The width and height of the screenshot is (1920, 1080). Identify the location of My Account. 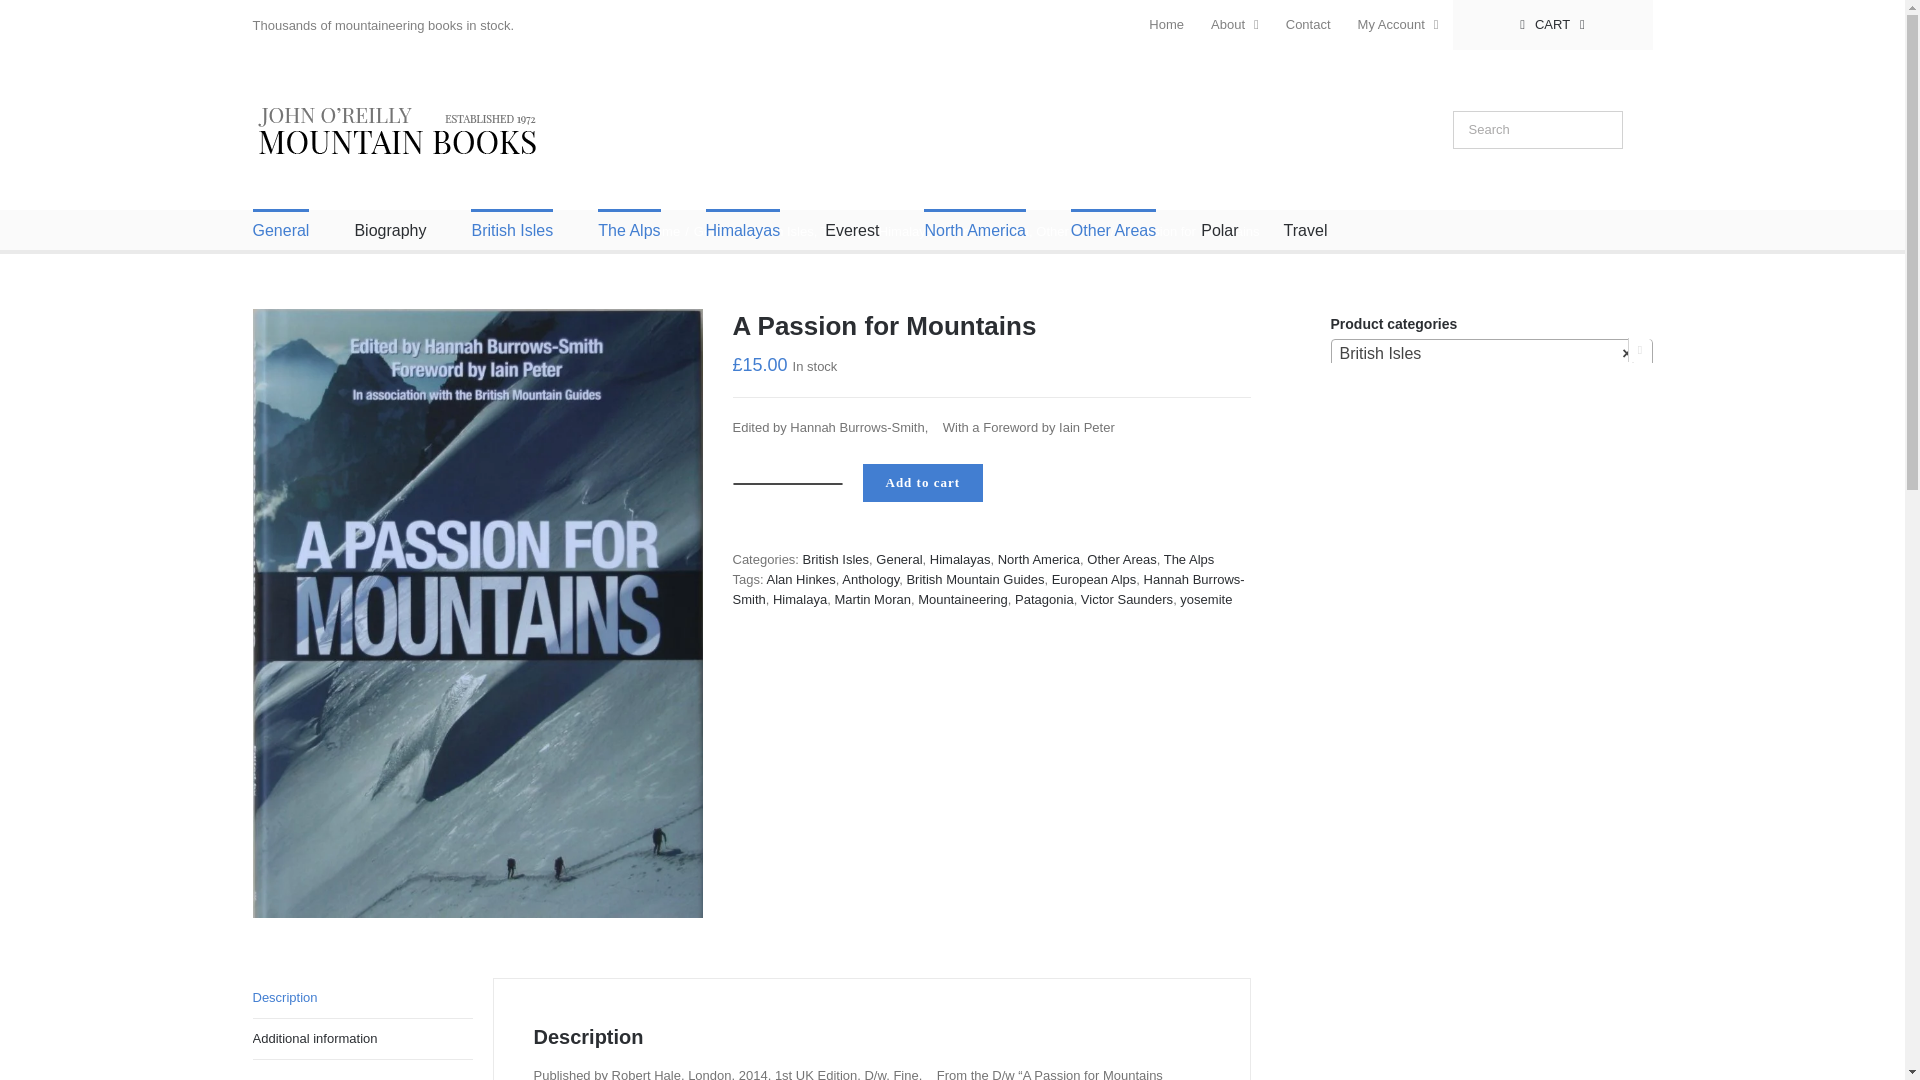
(1398, 24).